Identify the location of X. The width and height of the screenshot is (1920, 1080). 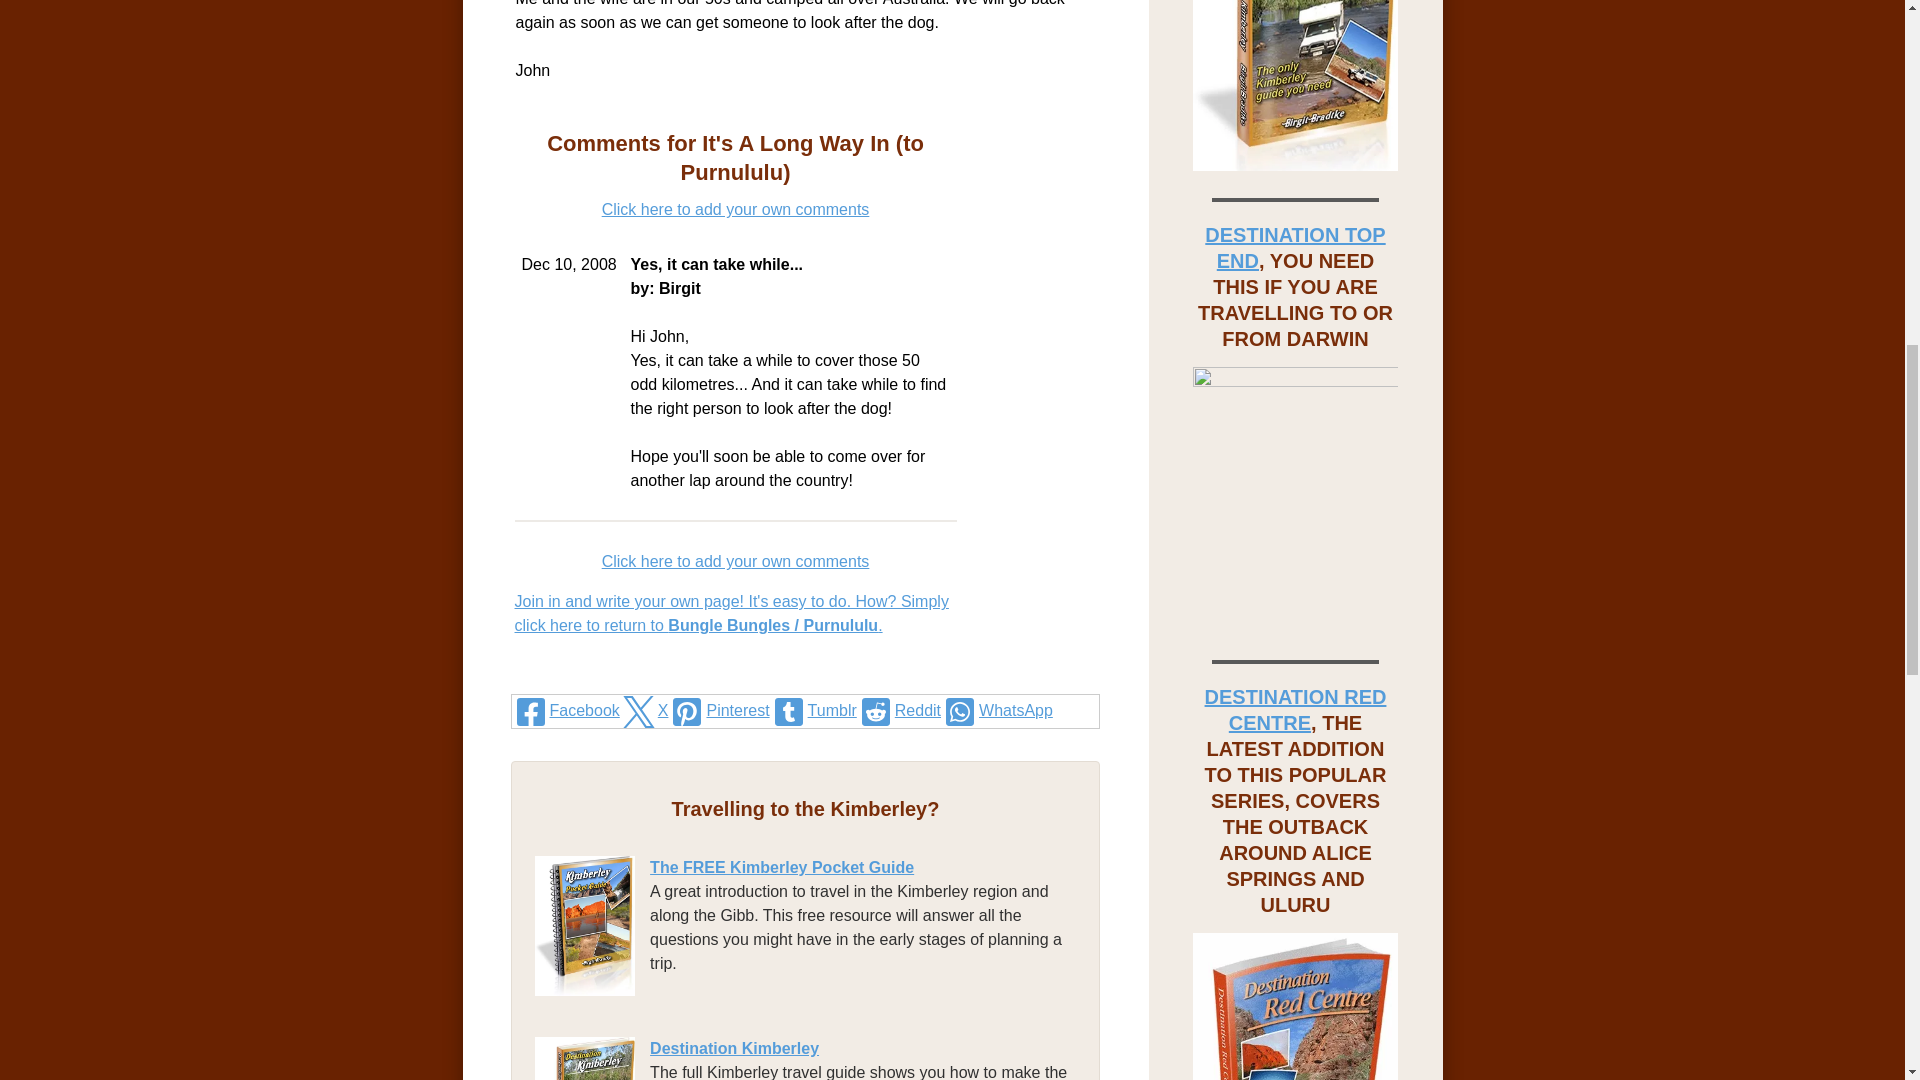
(644, 711).